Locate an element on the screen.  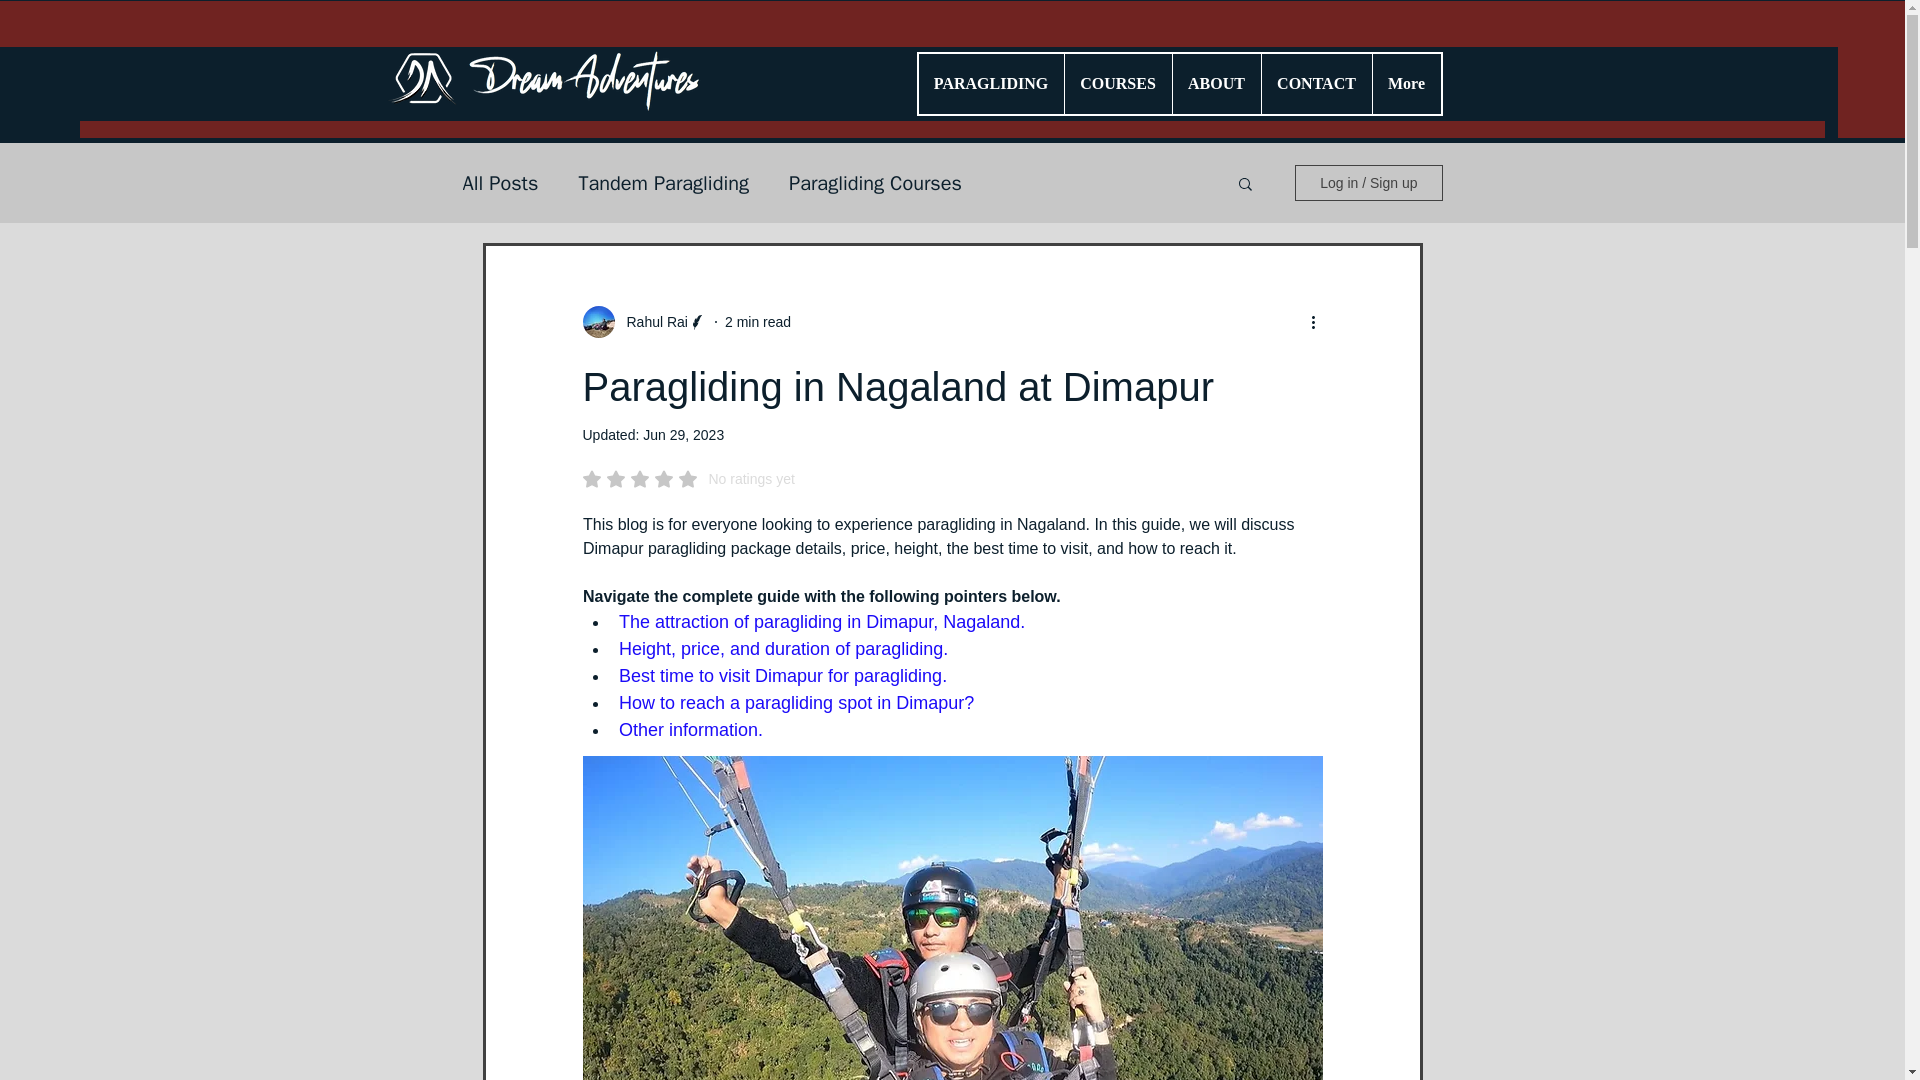
COURSES is located at coordinates (1117, 84).